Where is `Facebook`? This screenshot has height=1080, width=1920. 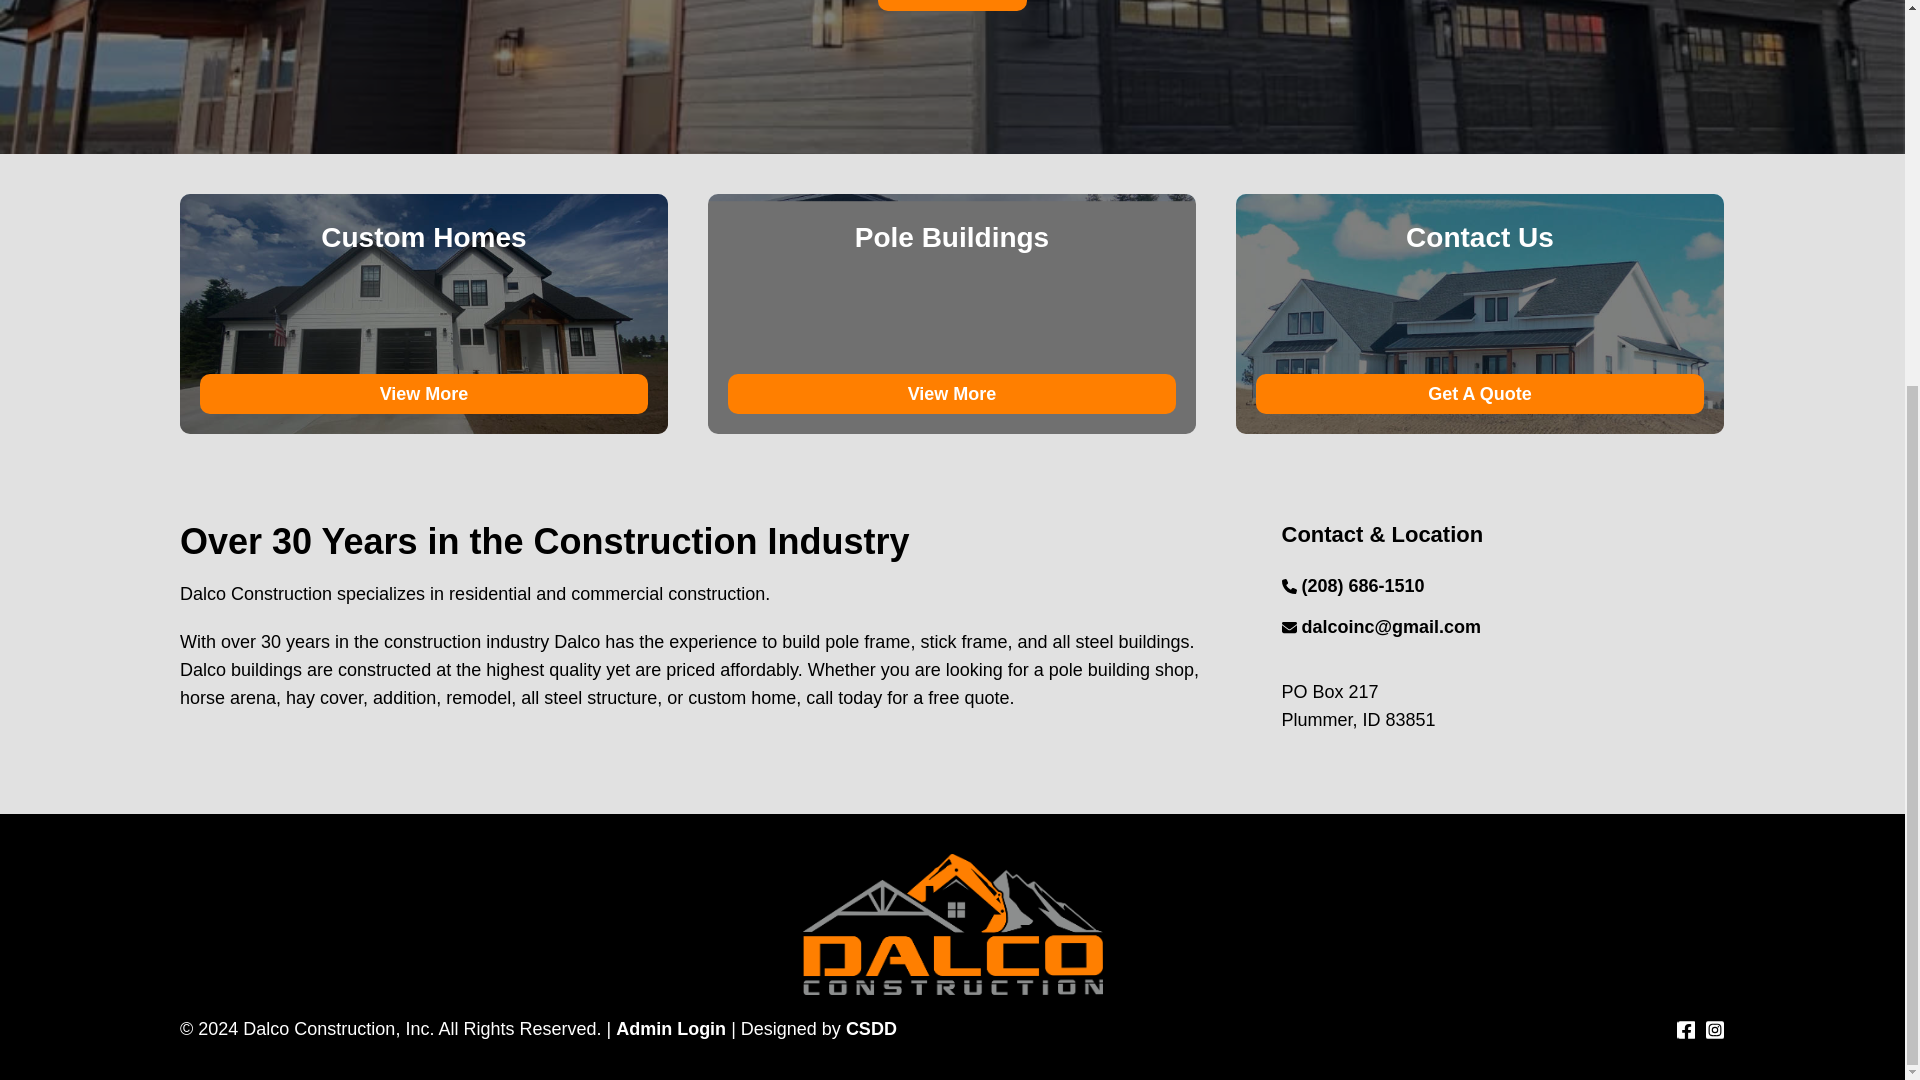
Facebook is located at coordinates (1686, 1030).